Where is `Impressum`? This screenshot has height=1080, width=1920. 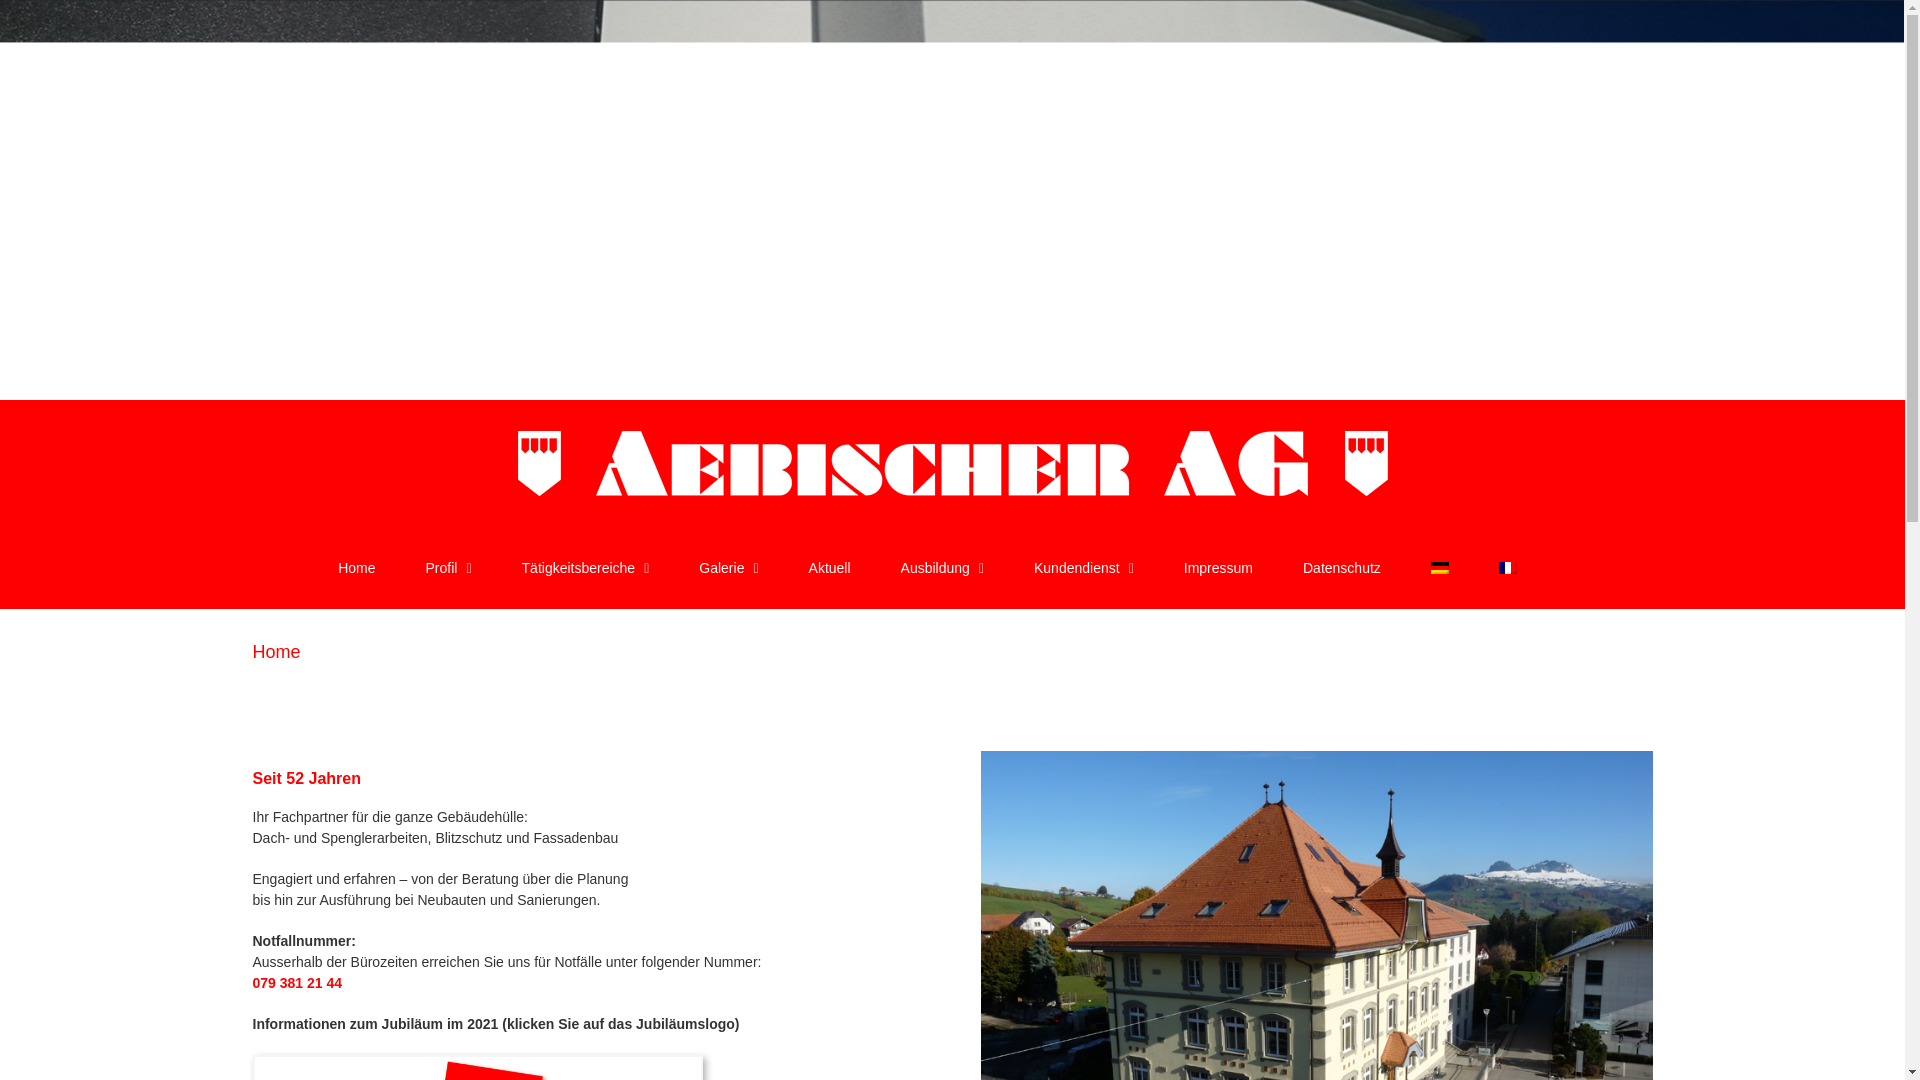 Impressum is located at coordinates (1218, 568).